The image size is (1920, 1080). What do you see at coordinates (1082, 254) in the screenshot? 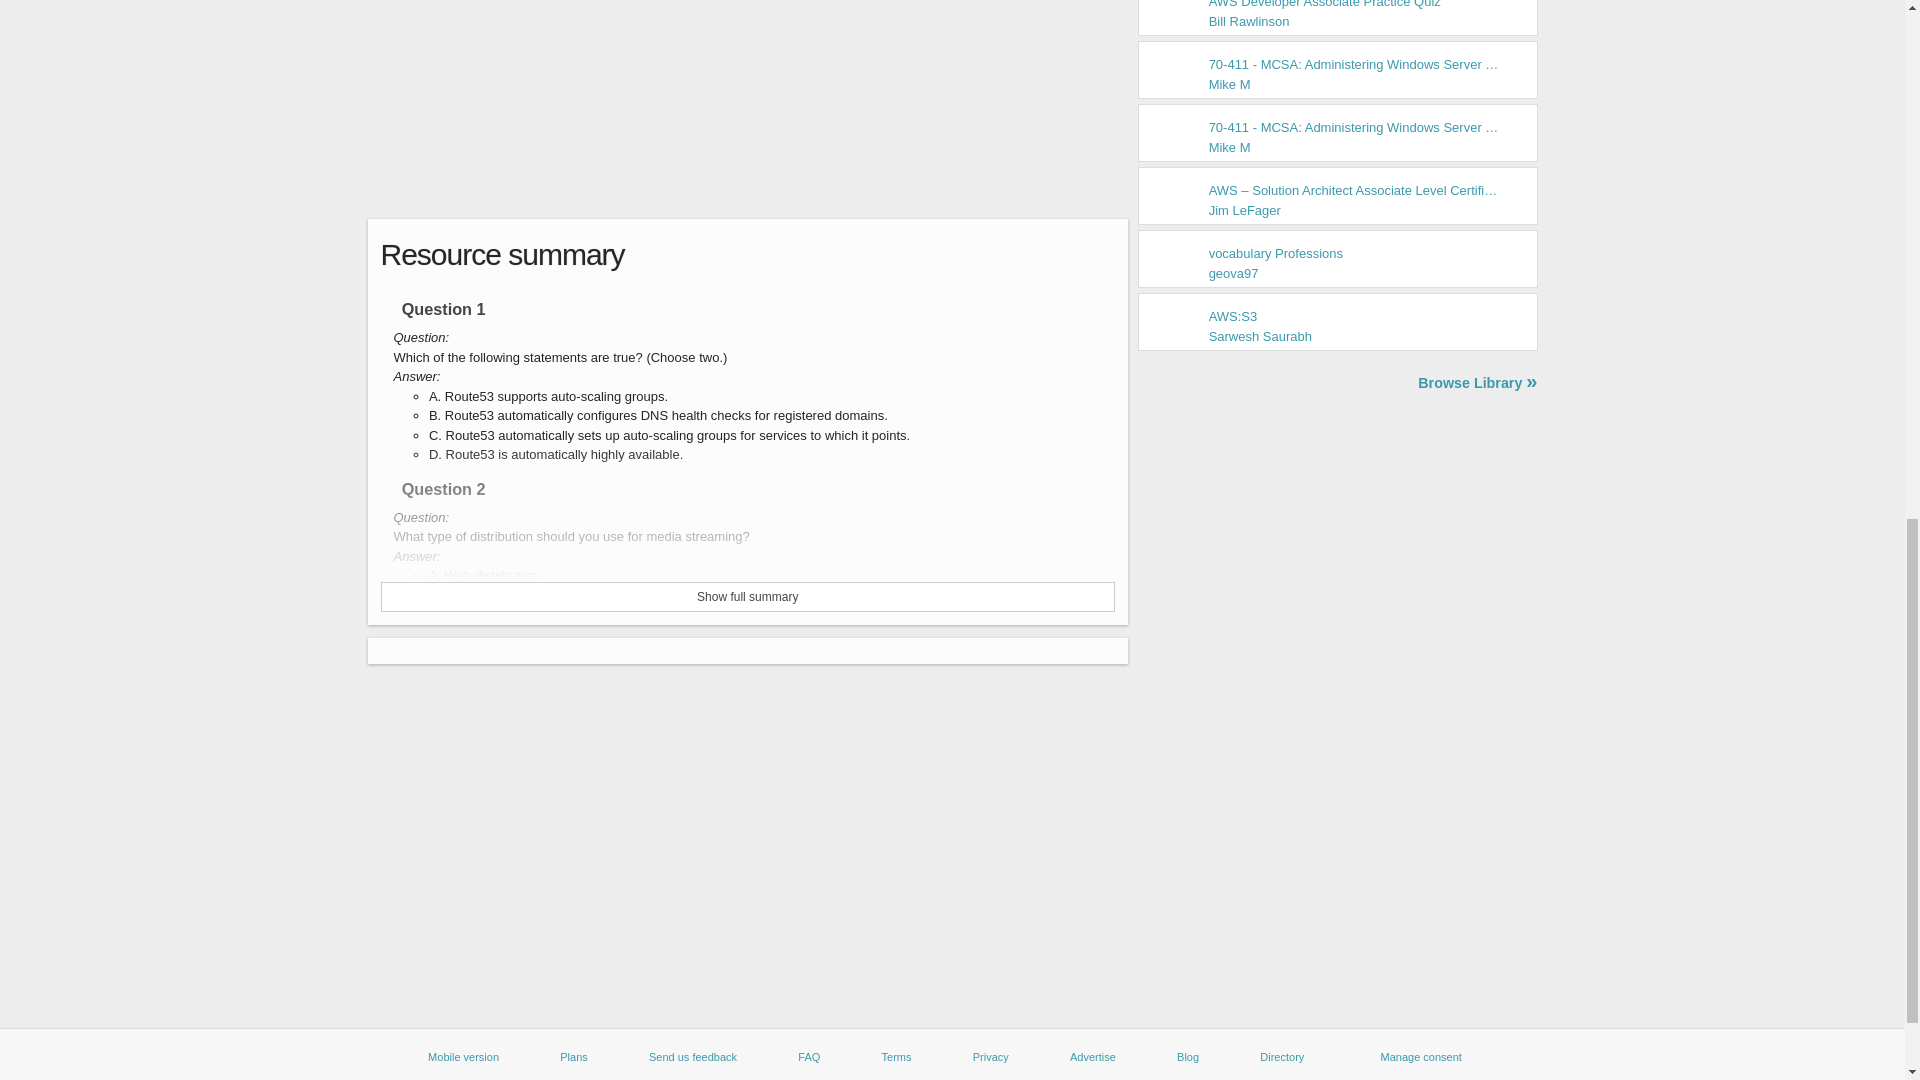
I see `Email link to a friend` at bounding box center [1082, 254].